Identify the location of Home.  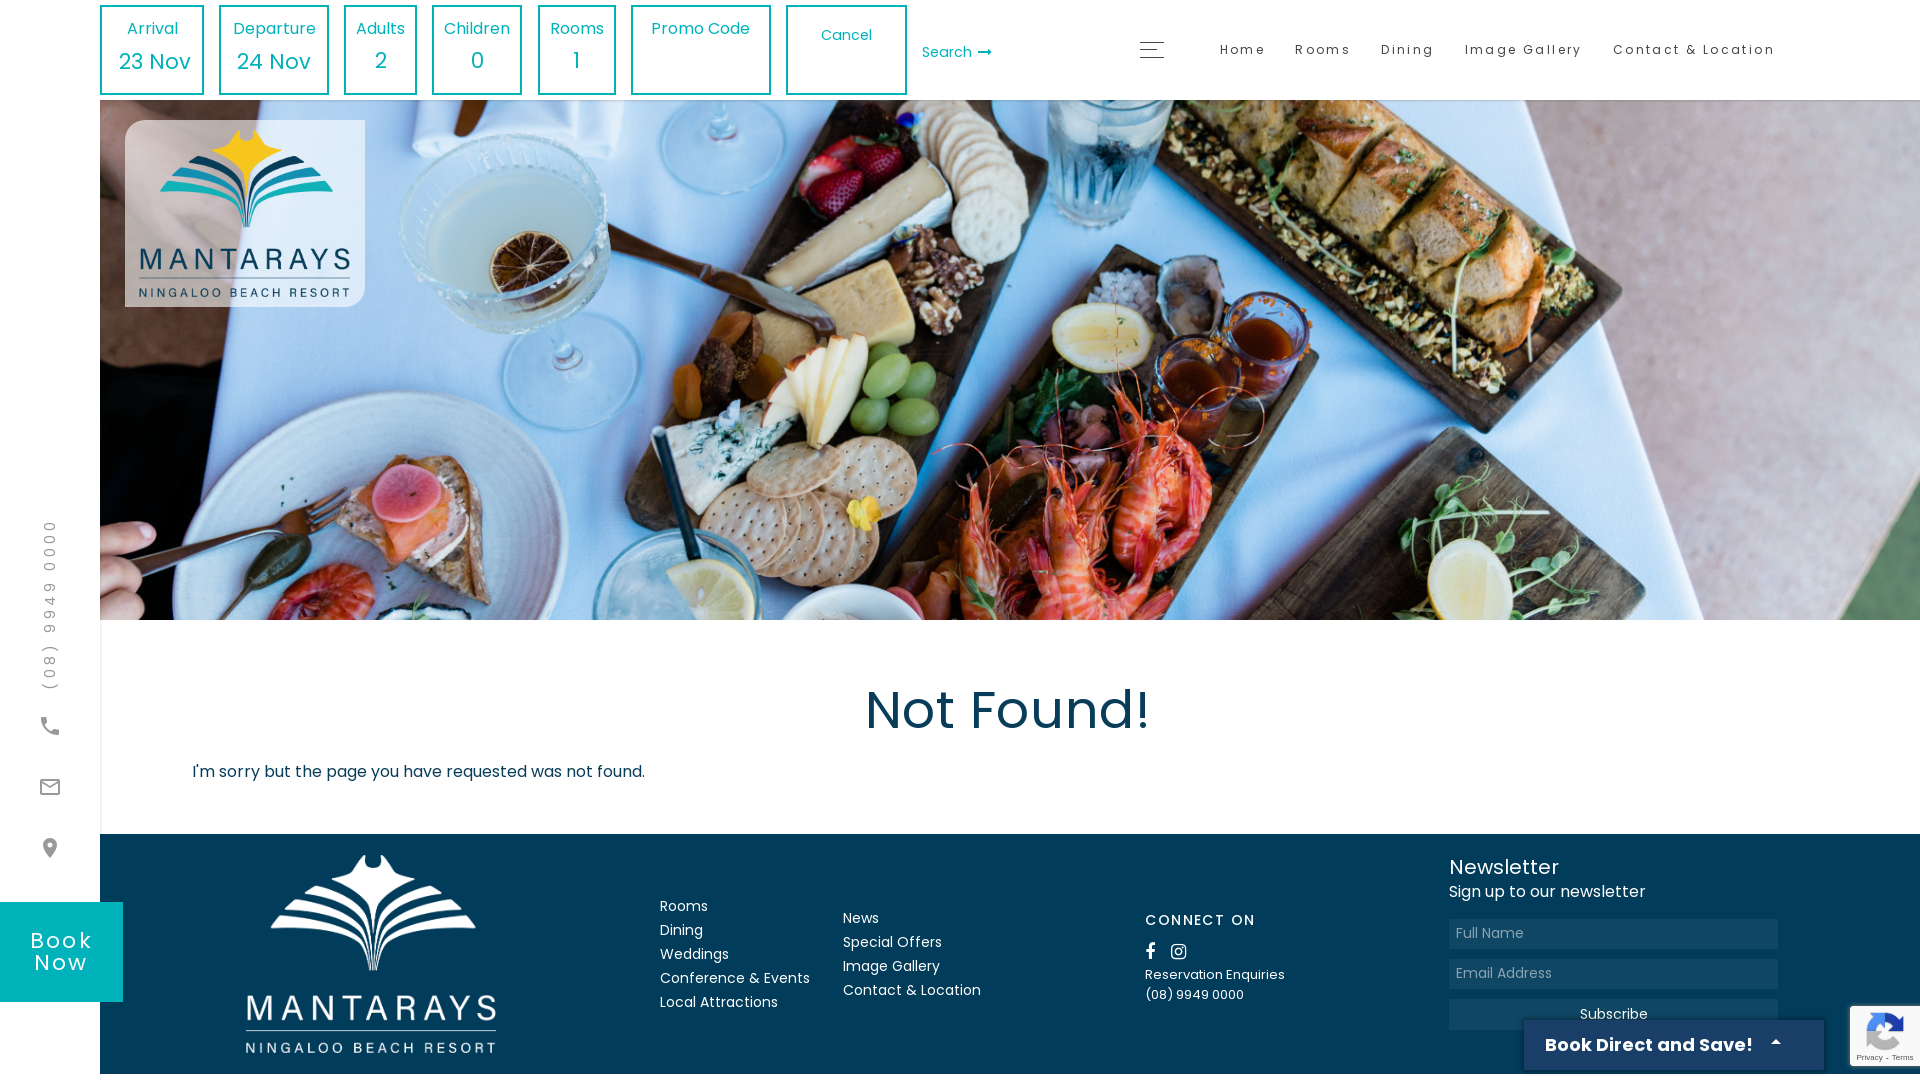
(1243, 50).